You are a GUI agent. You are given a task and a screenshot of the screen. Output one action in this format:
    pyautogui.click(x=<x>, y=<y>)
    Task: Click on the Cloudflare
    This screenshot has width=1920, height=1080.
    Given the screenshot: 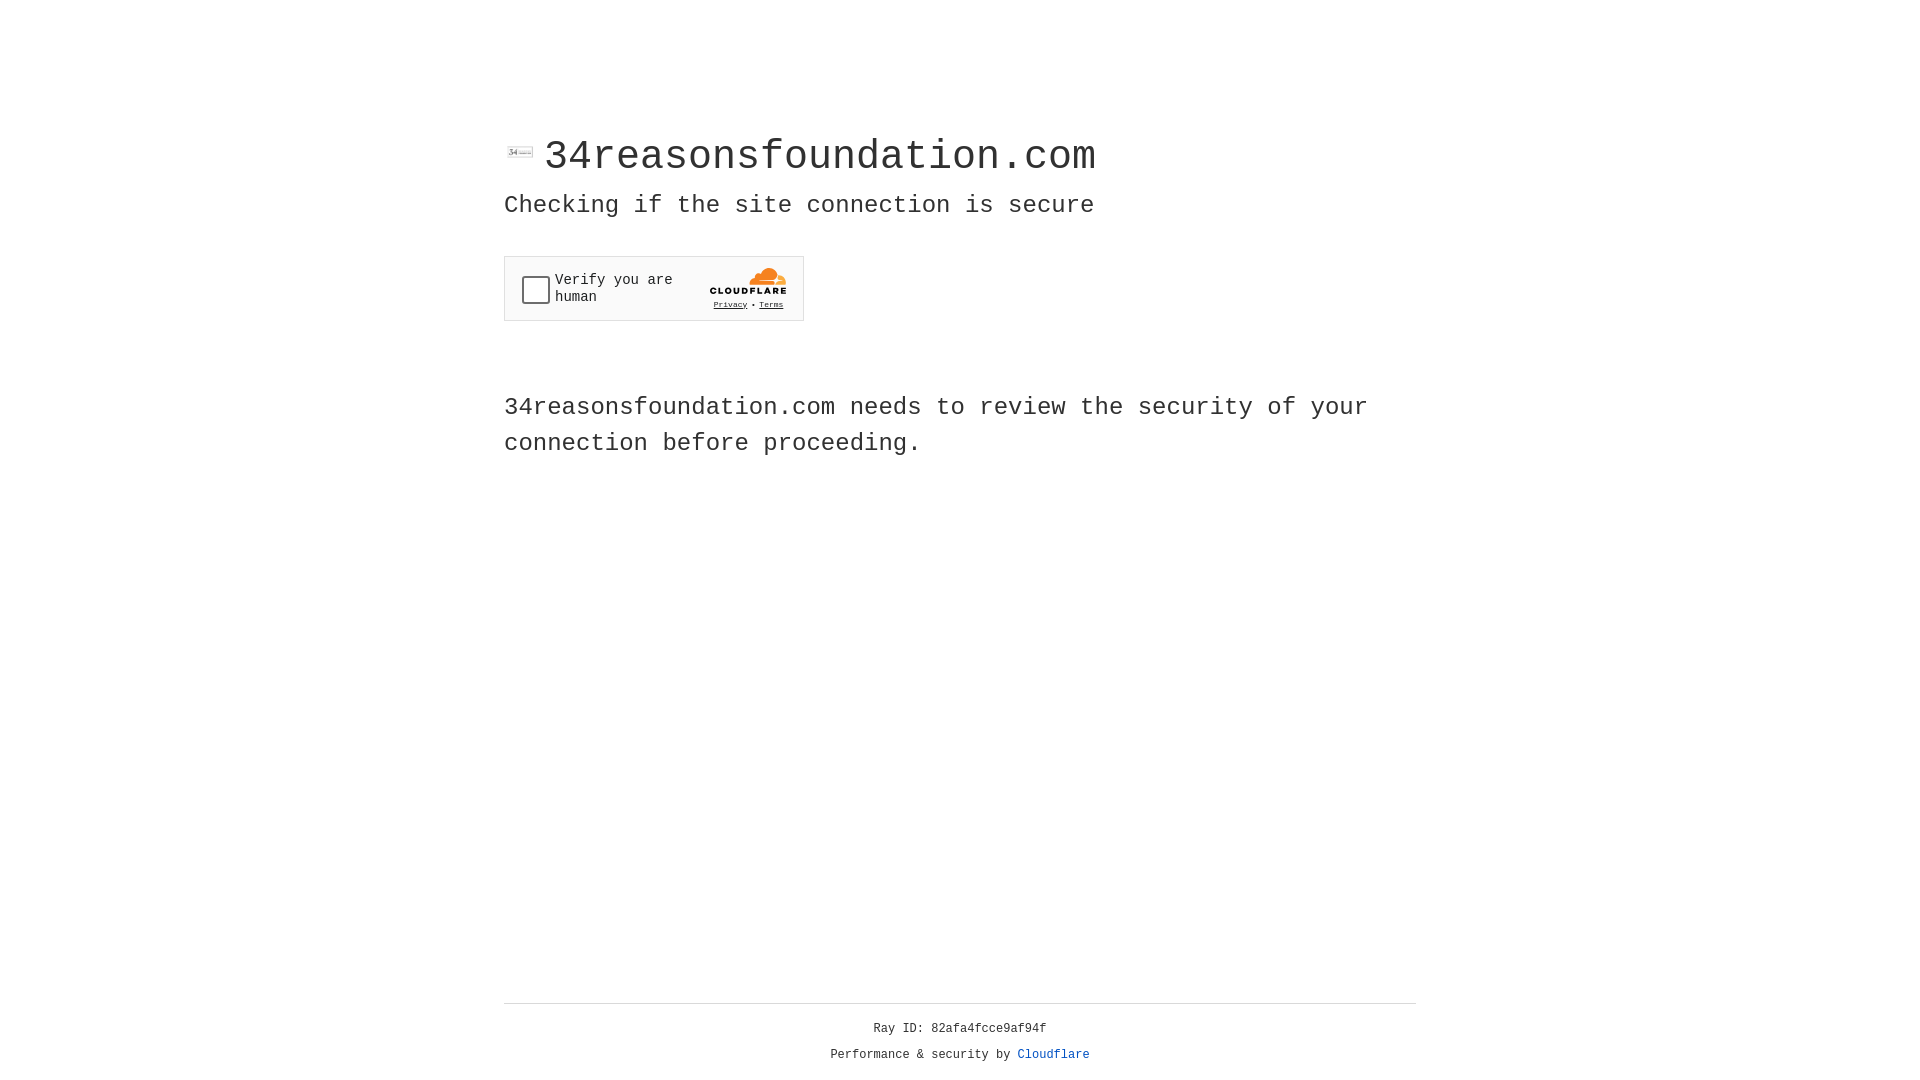 What is the action you would take?
    pyautogui.click(x=1054, y=1055)
    